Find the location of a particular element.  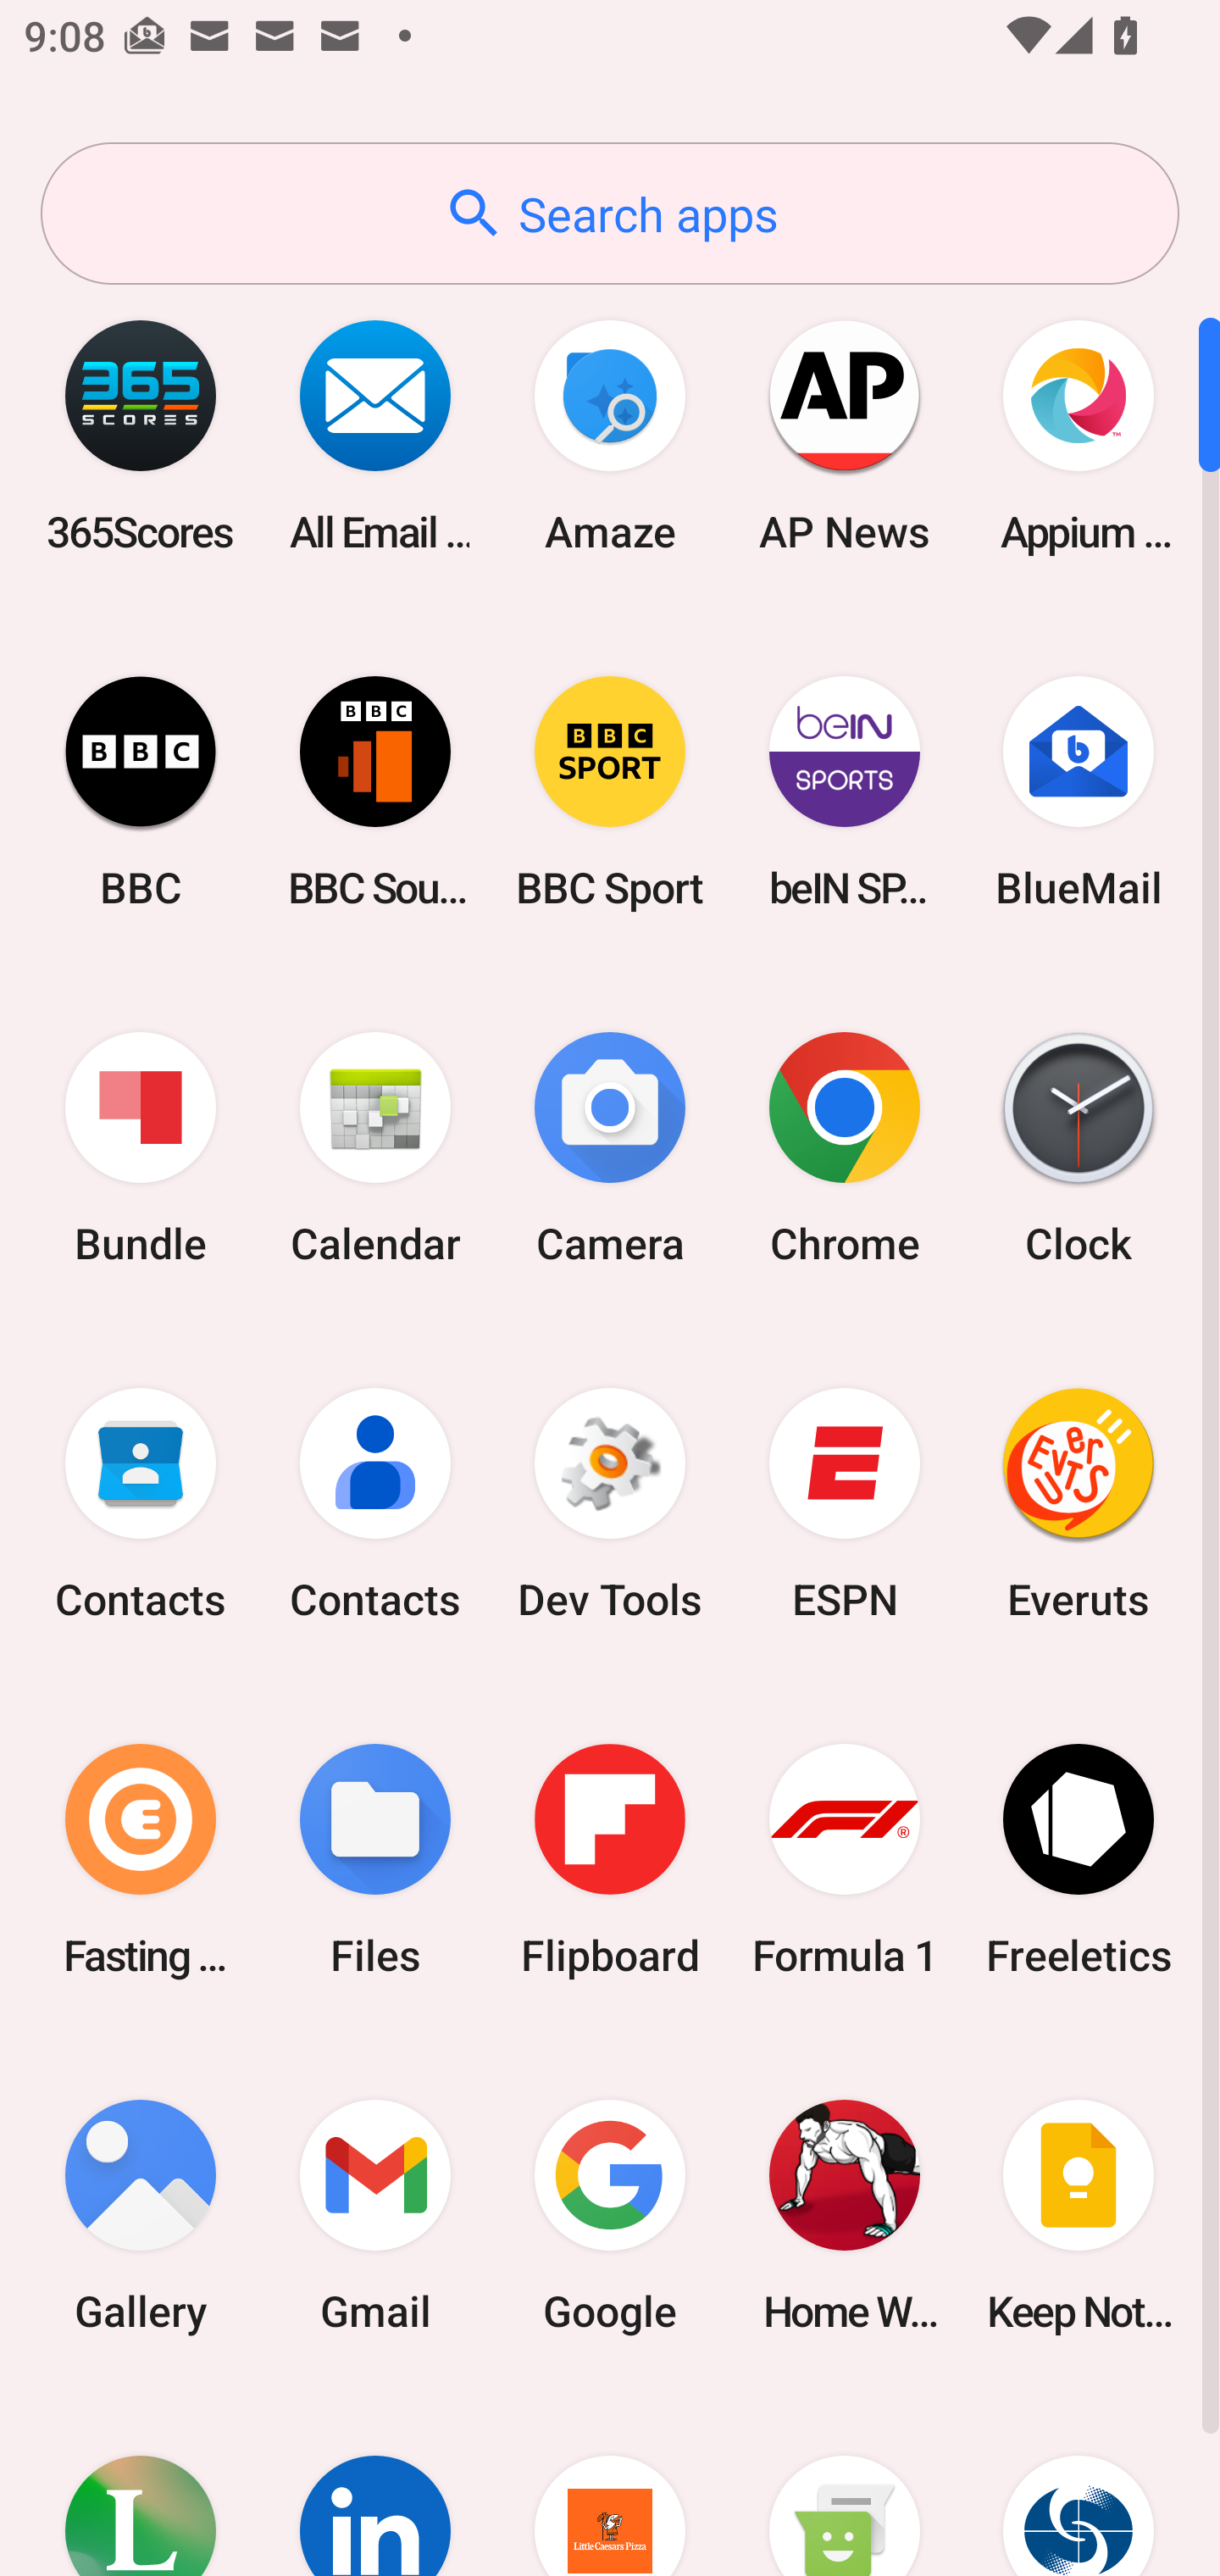

Flipboard is located at coordinates (610, 1859).